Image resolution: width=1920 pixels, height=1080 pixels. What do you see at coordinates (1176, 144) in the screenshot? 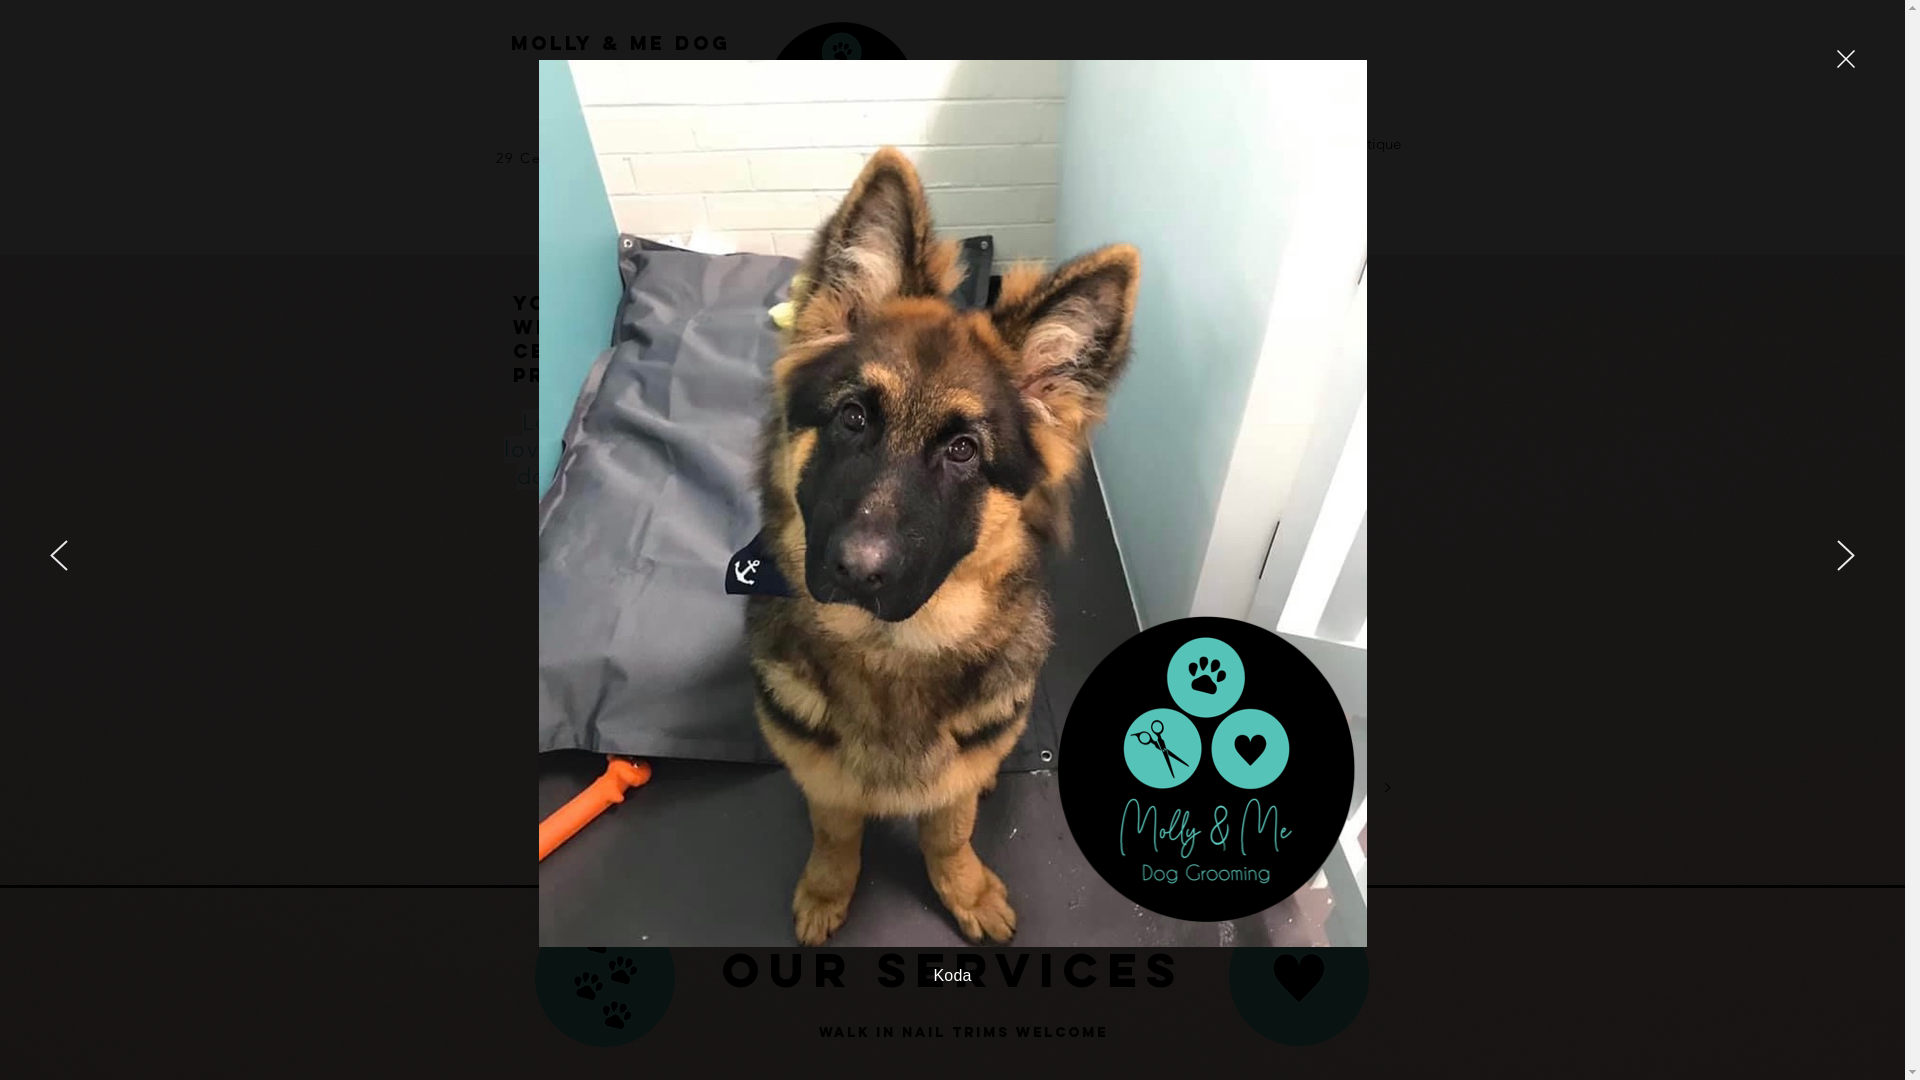
I see `Grooming` at bounding box center [1176, 144].